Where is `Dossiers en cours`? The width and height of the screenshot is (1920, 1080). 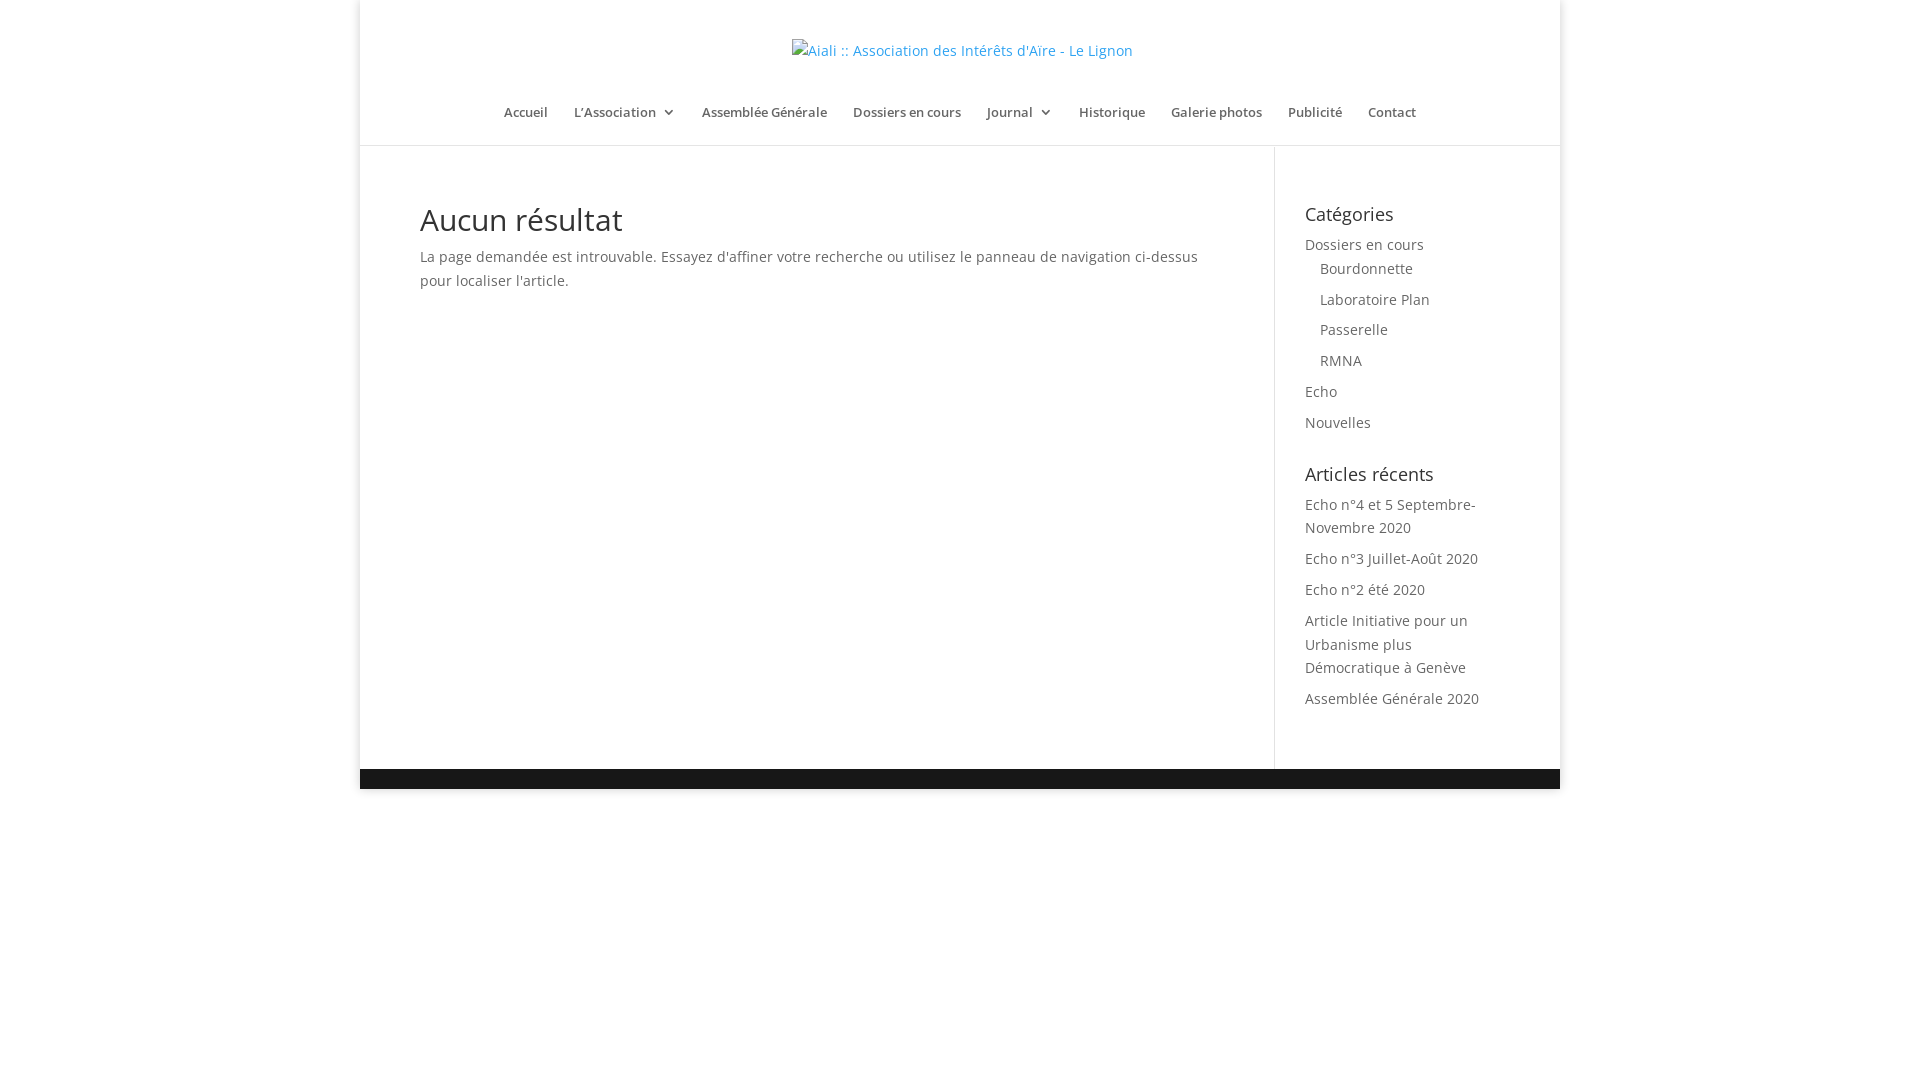 Dossiers en cours is located at coordinates (907, 125).